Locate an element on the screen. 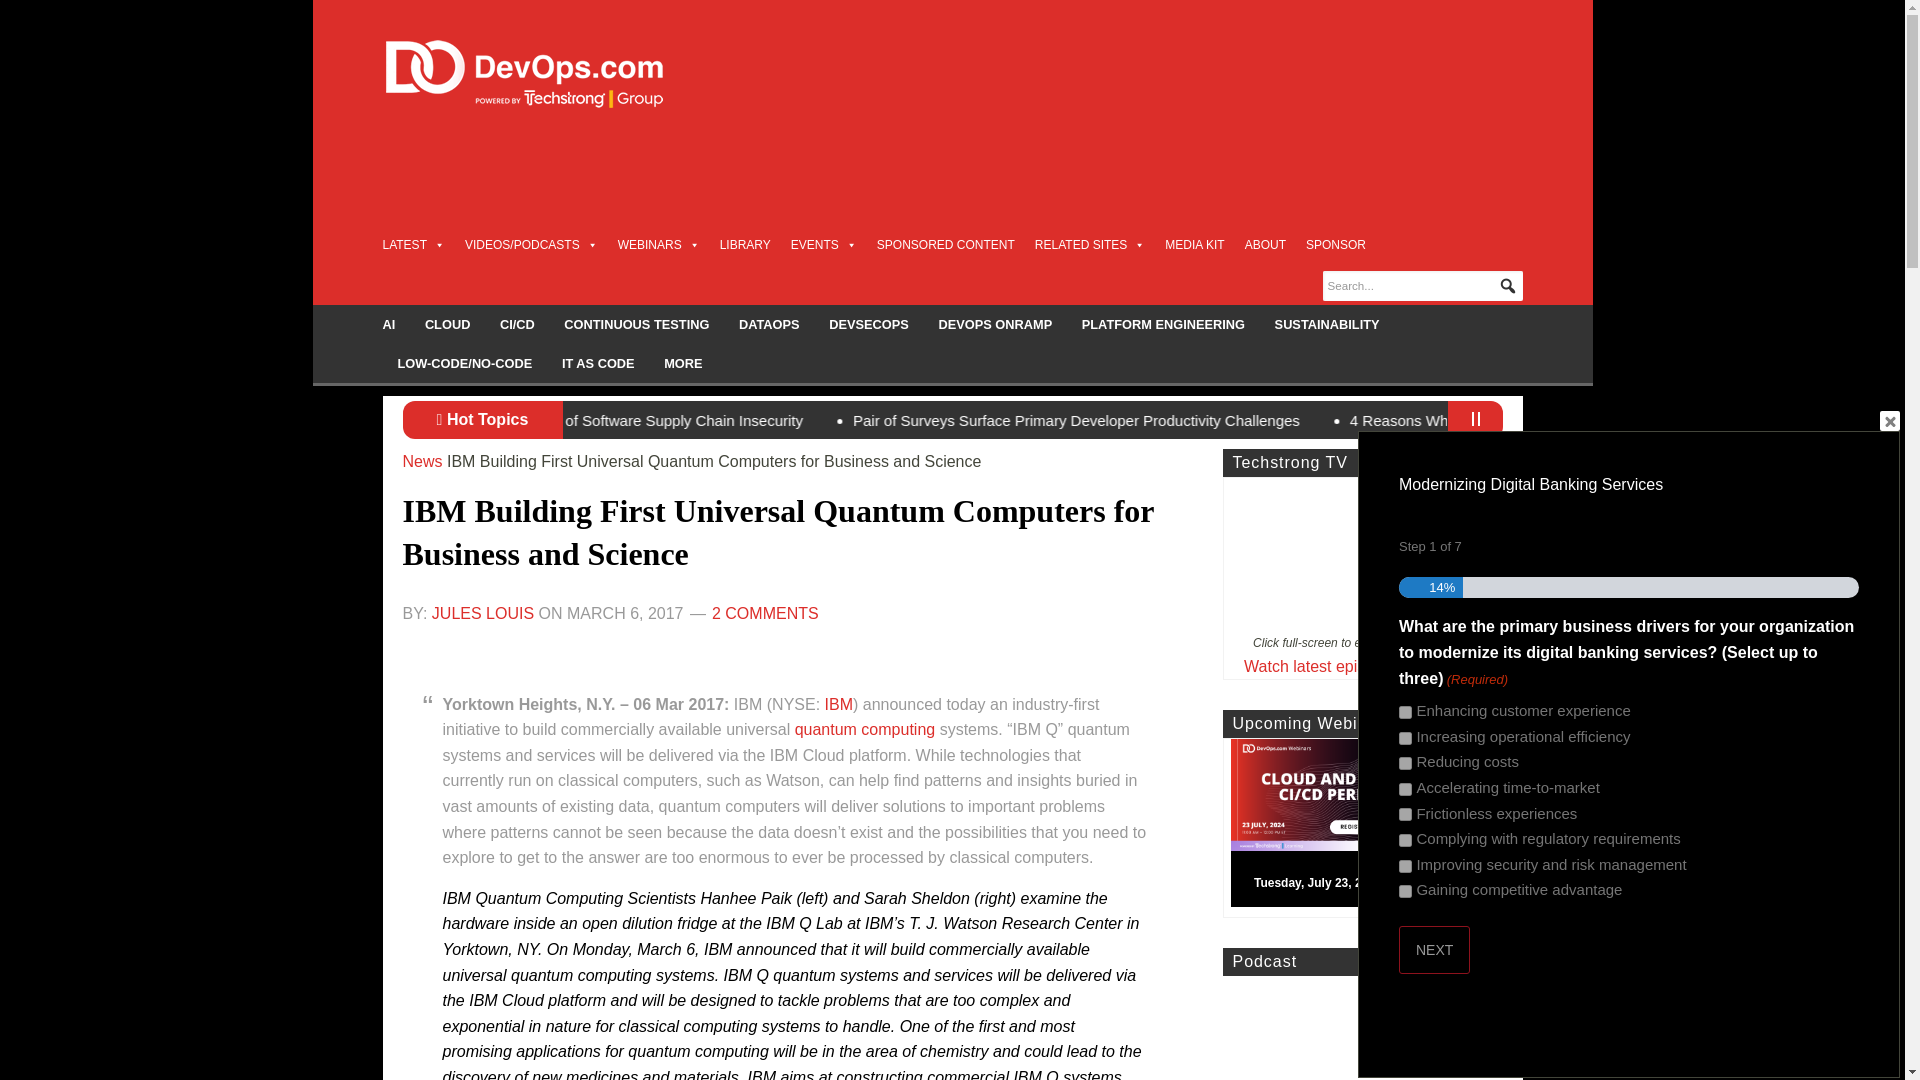  Complying with regulatory requirements is located at coordinates (1405, 840).